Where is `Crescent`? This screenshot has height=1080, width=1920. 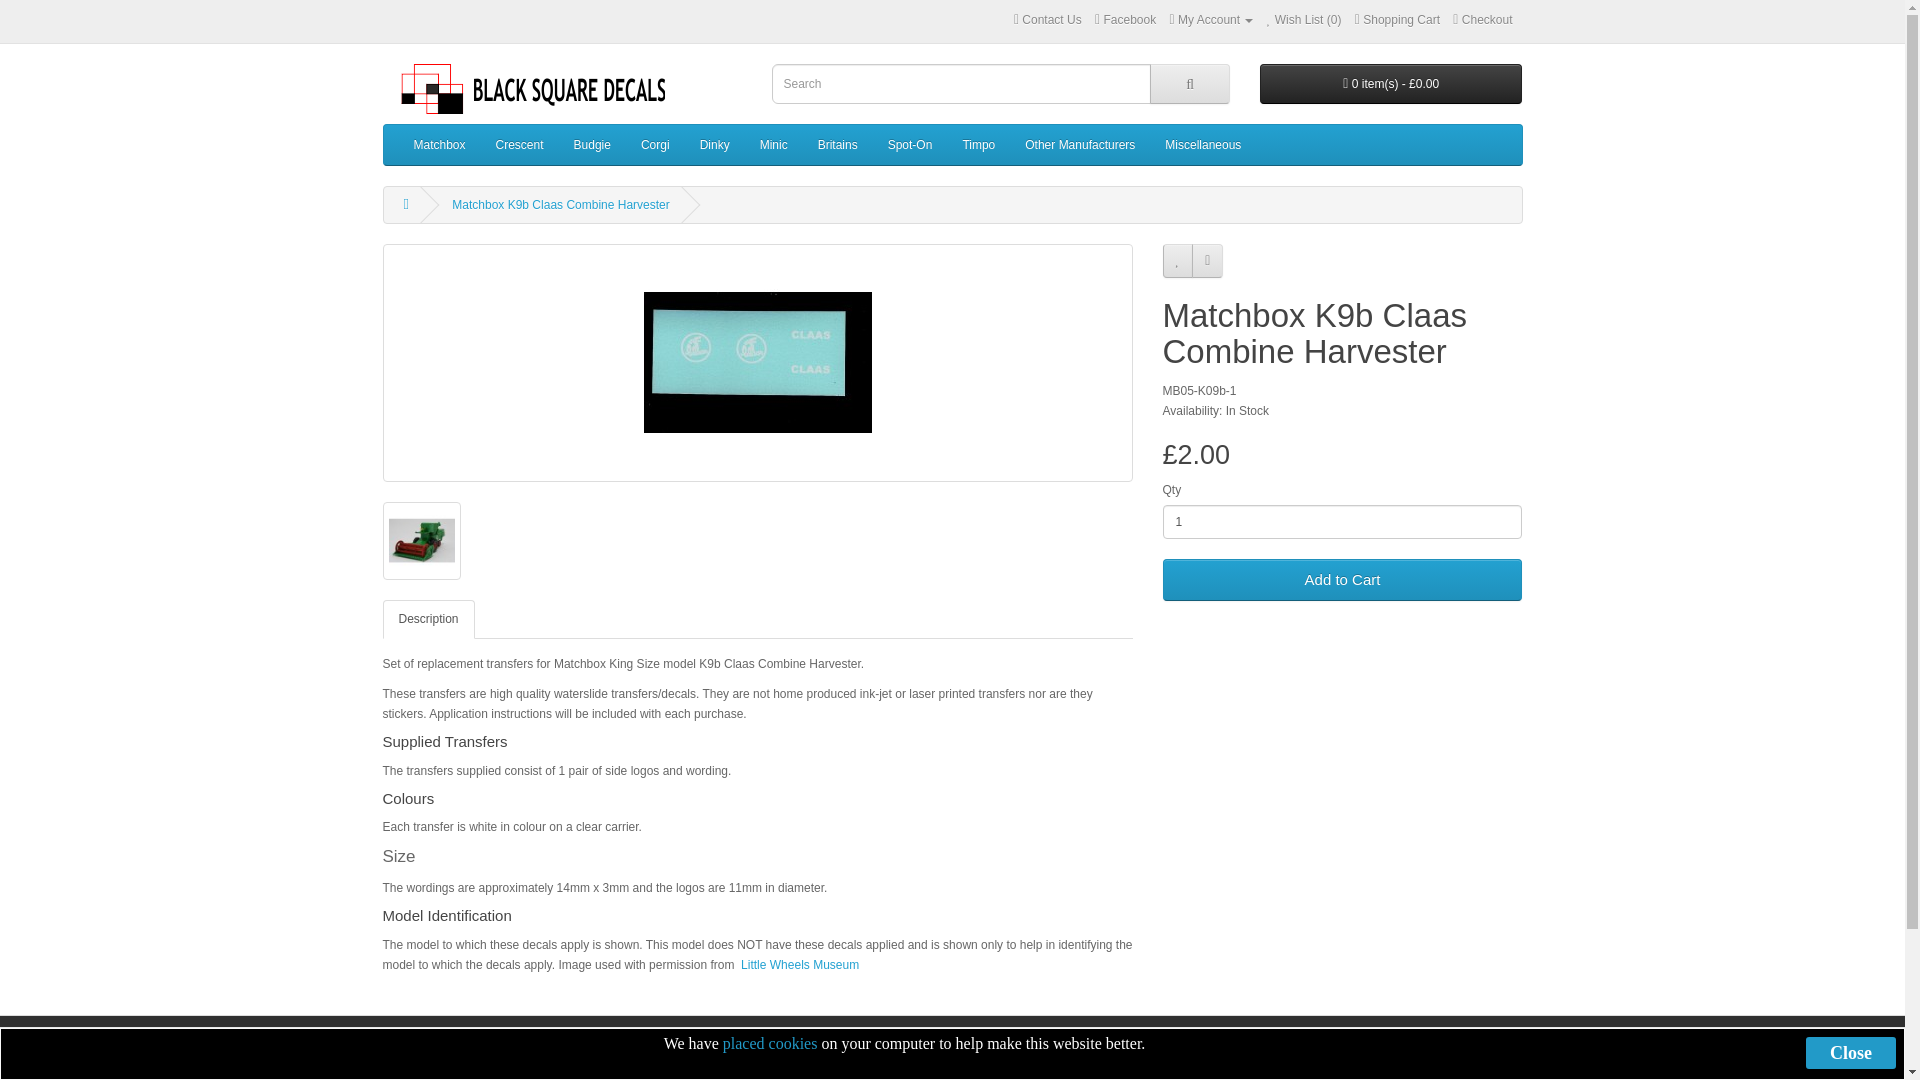
Crescent is located at coordinates (520, 145).